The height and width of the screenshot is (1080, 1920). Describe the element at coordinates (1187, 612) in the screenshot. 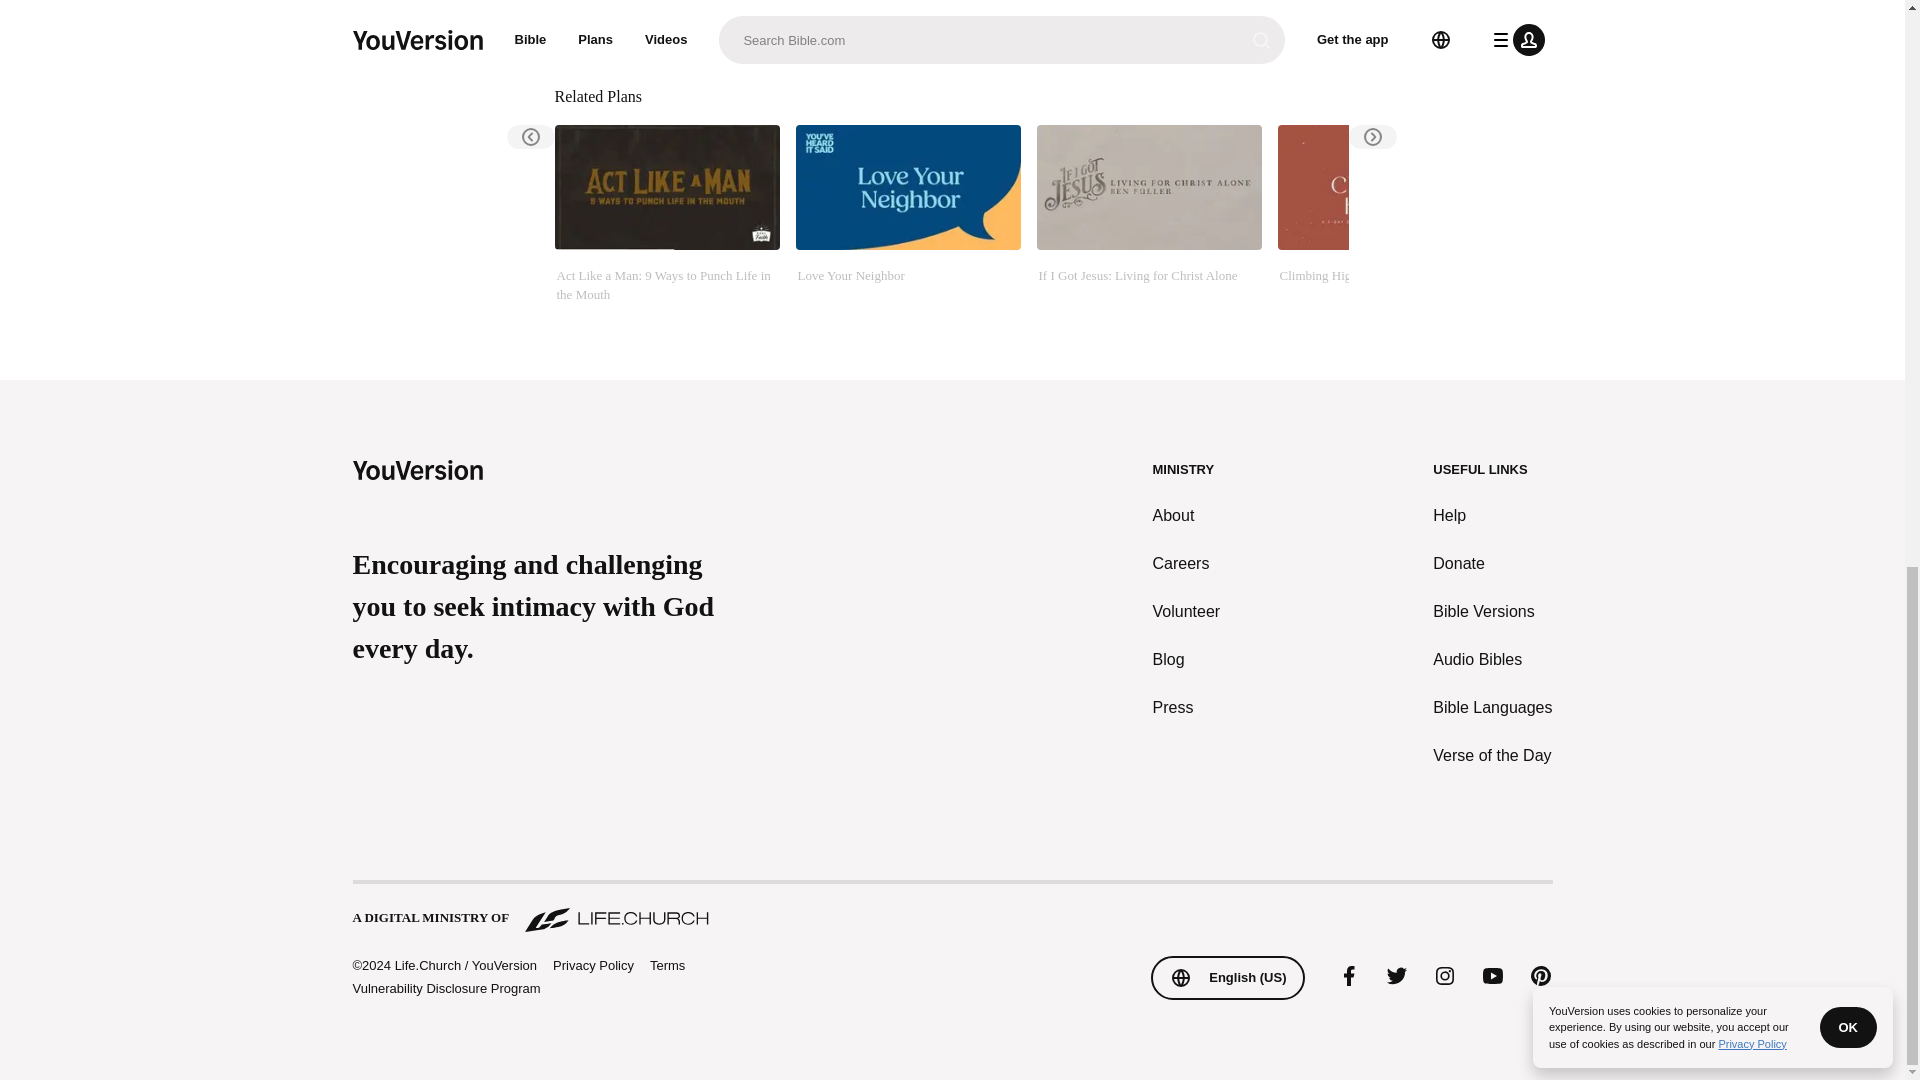

I see `Volunteer` at that location.